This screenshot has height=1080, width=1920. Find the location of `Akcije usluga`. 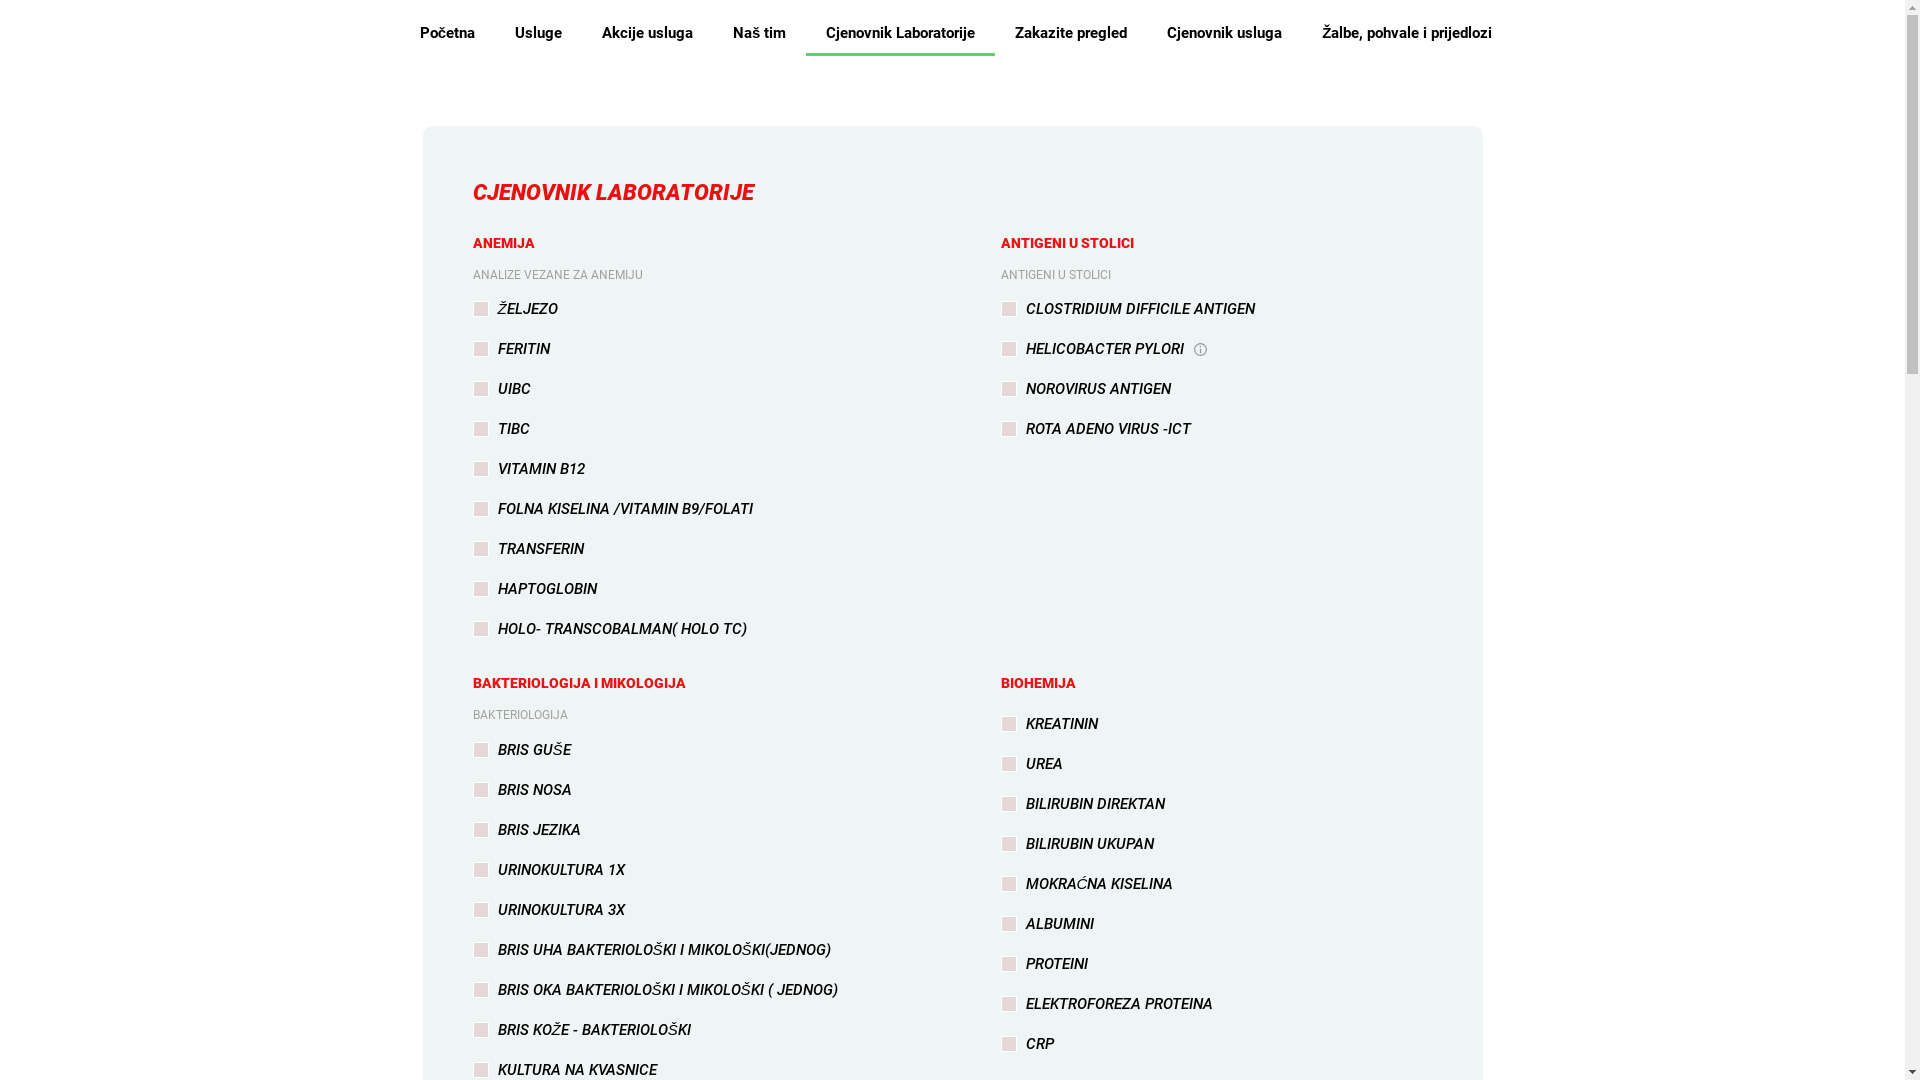

Akcije usluga is located at coordinates (648, 33).